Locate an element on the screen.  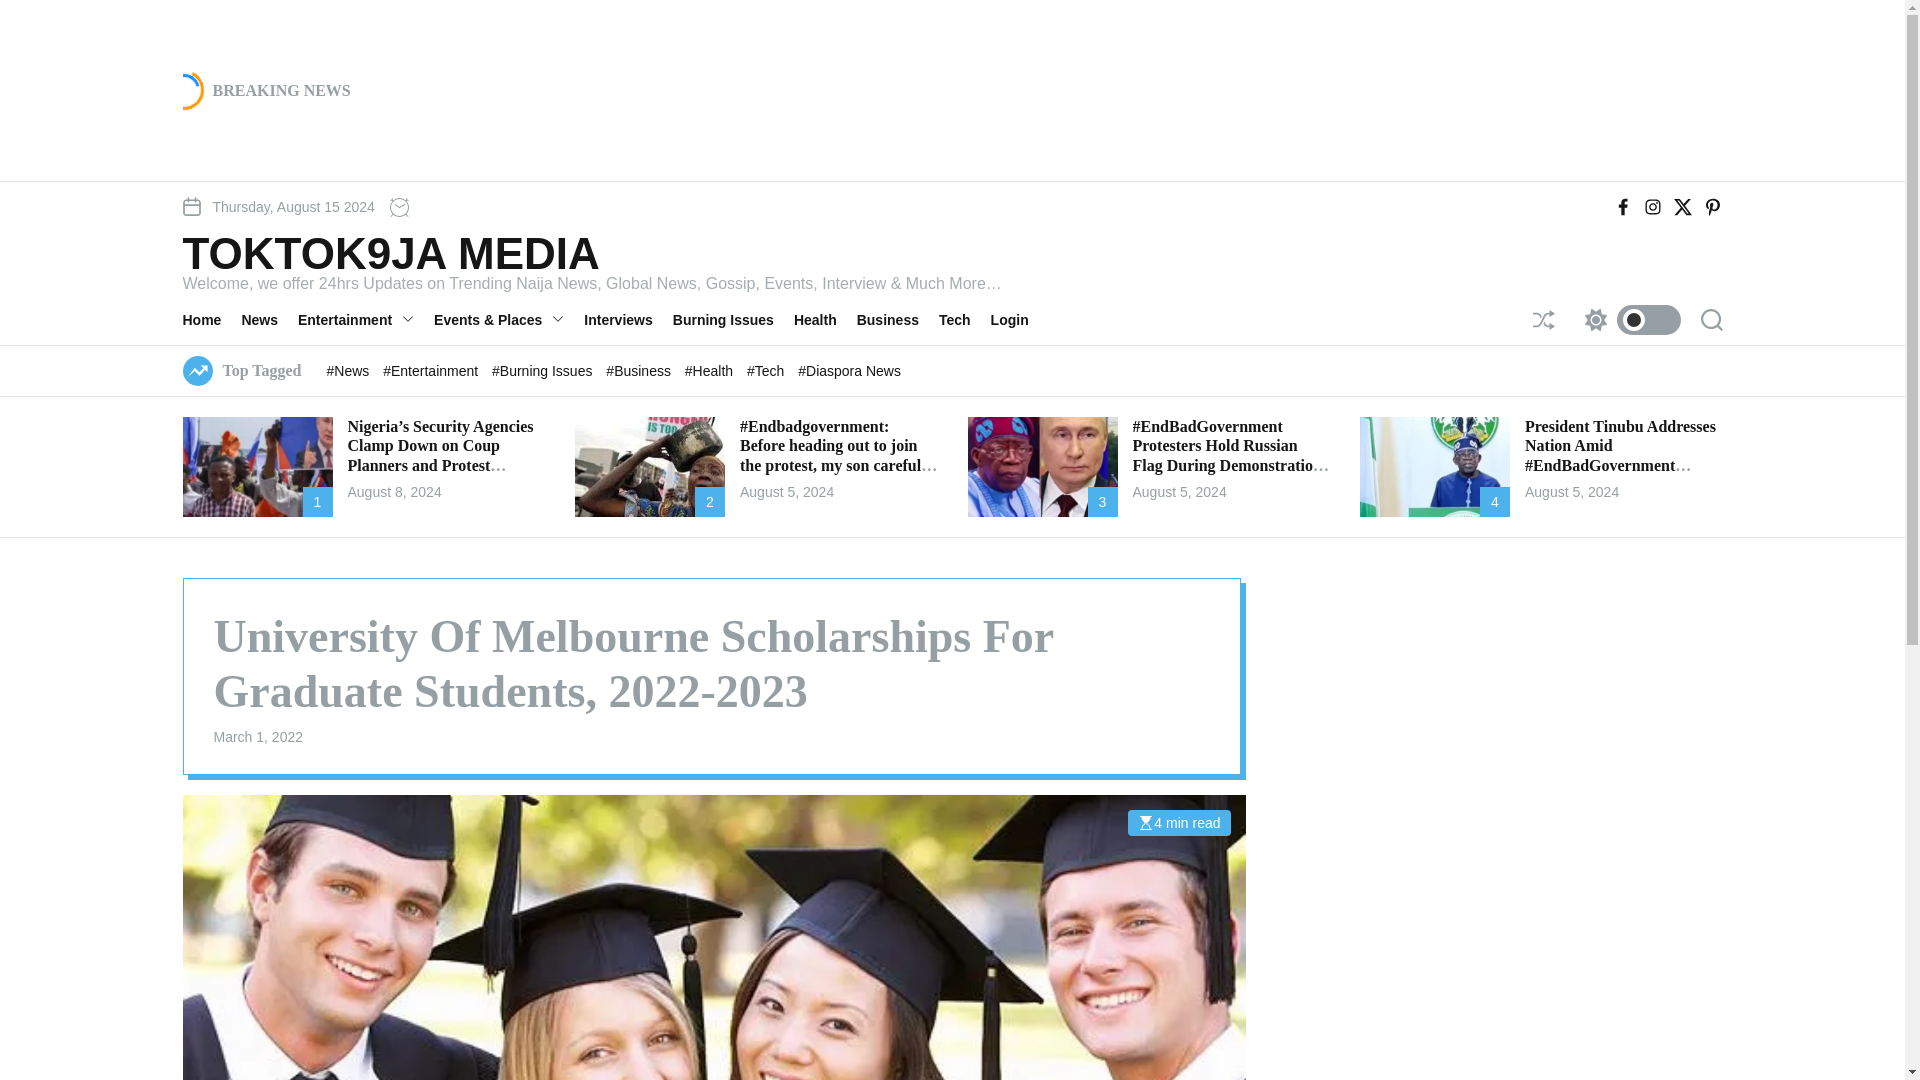
TOKTOK9JA MEDIA is located at coordinates (591, 254).